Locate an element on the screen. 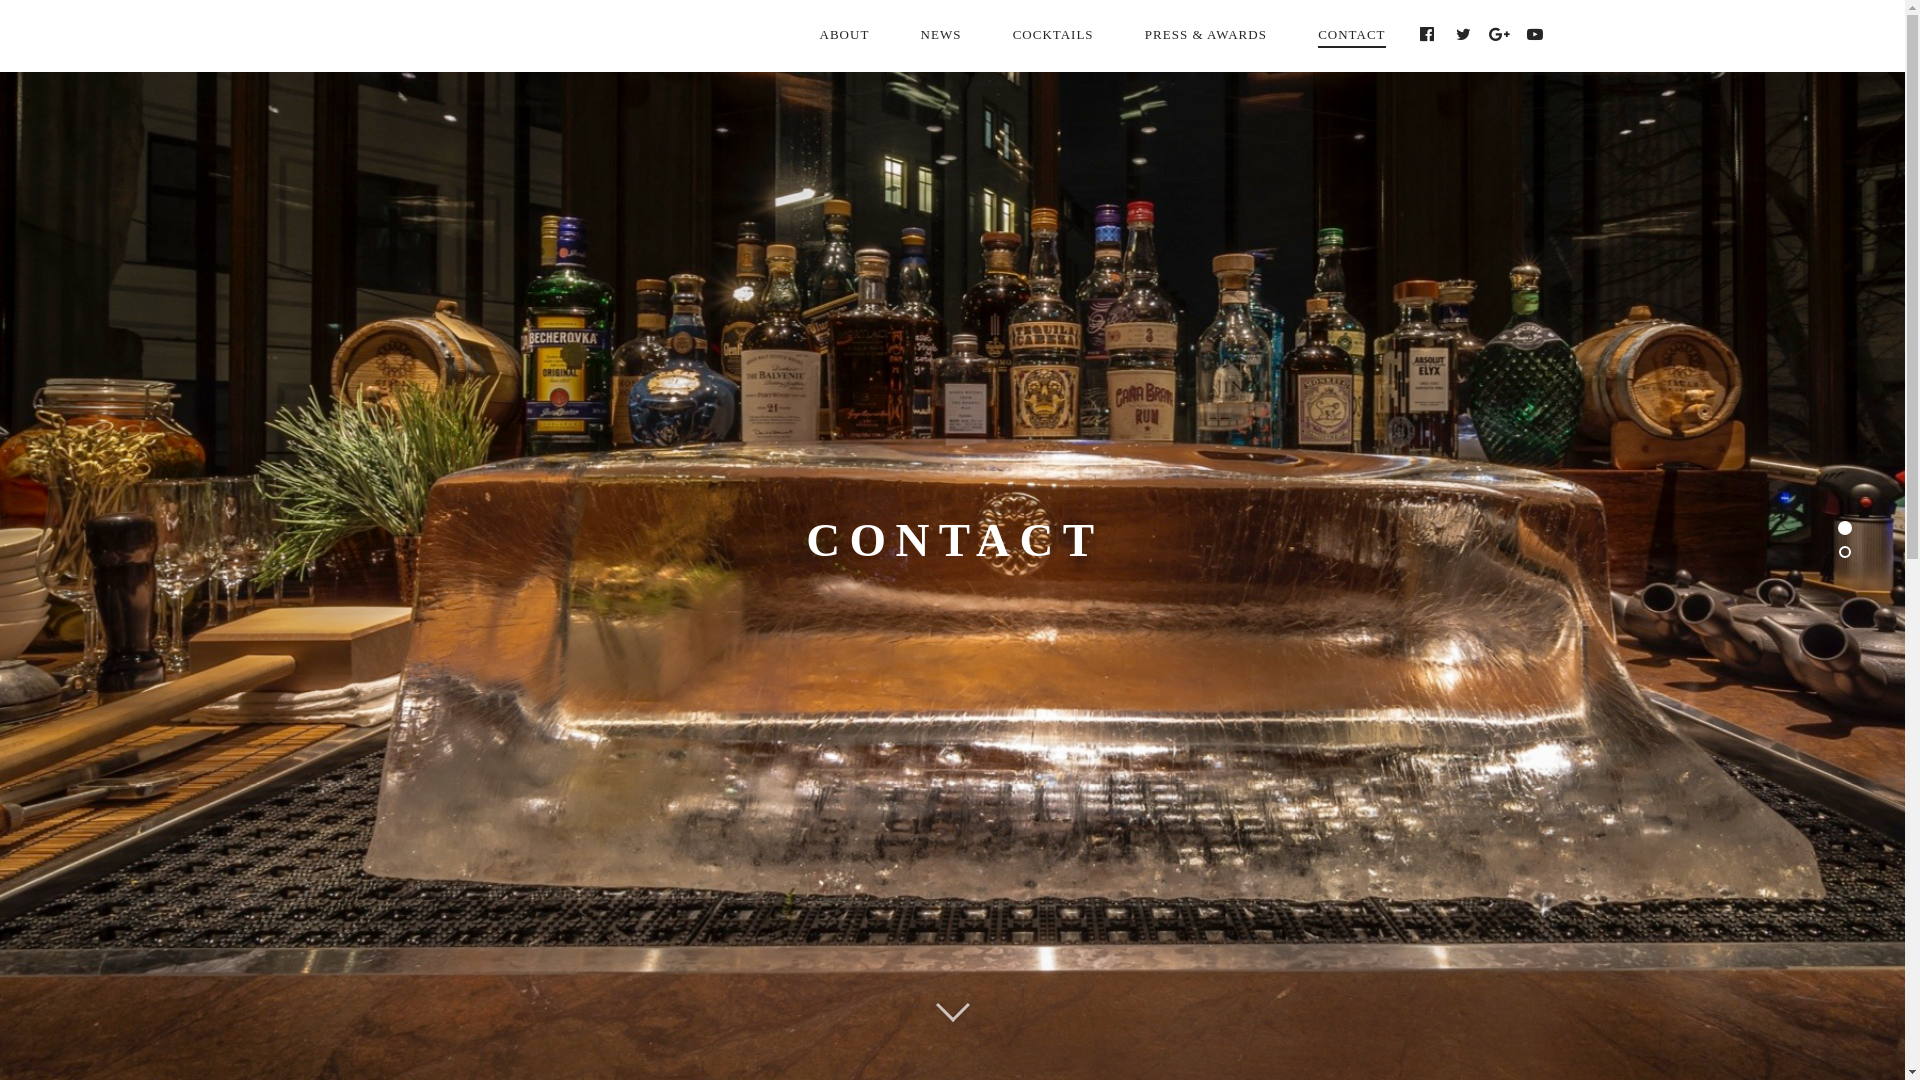 This screenshot has height=1080, width=1920. PRESS & AWARDS is located at coordinates (1206, 35).